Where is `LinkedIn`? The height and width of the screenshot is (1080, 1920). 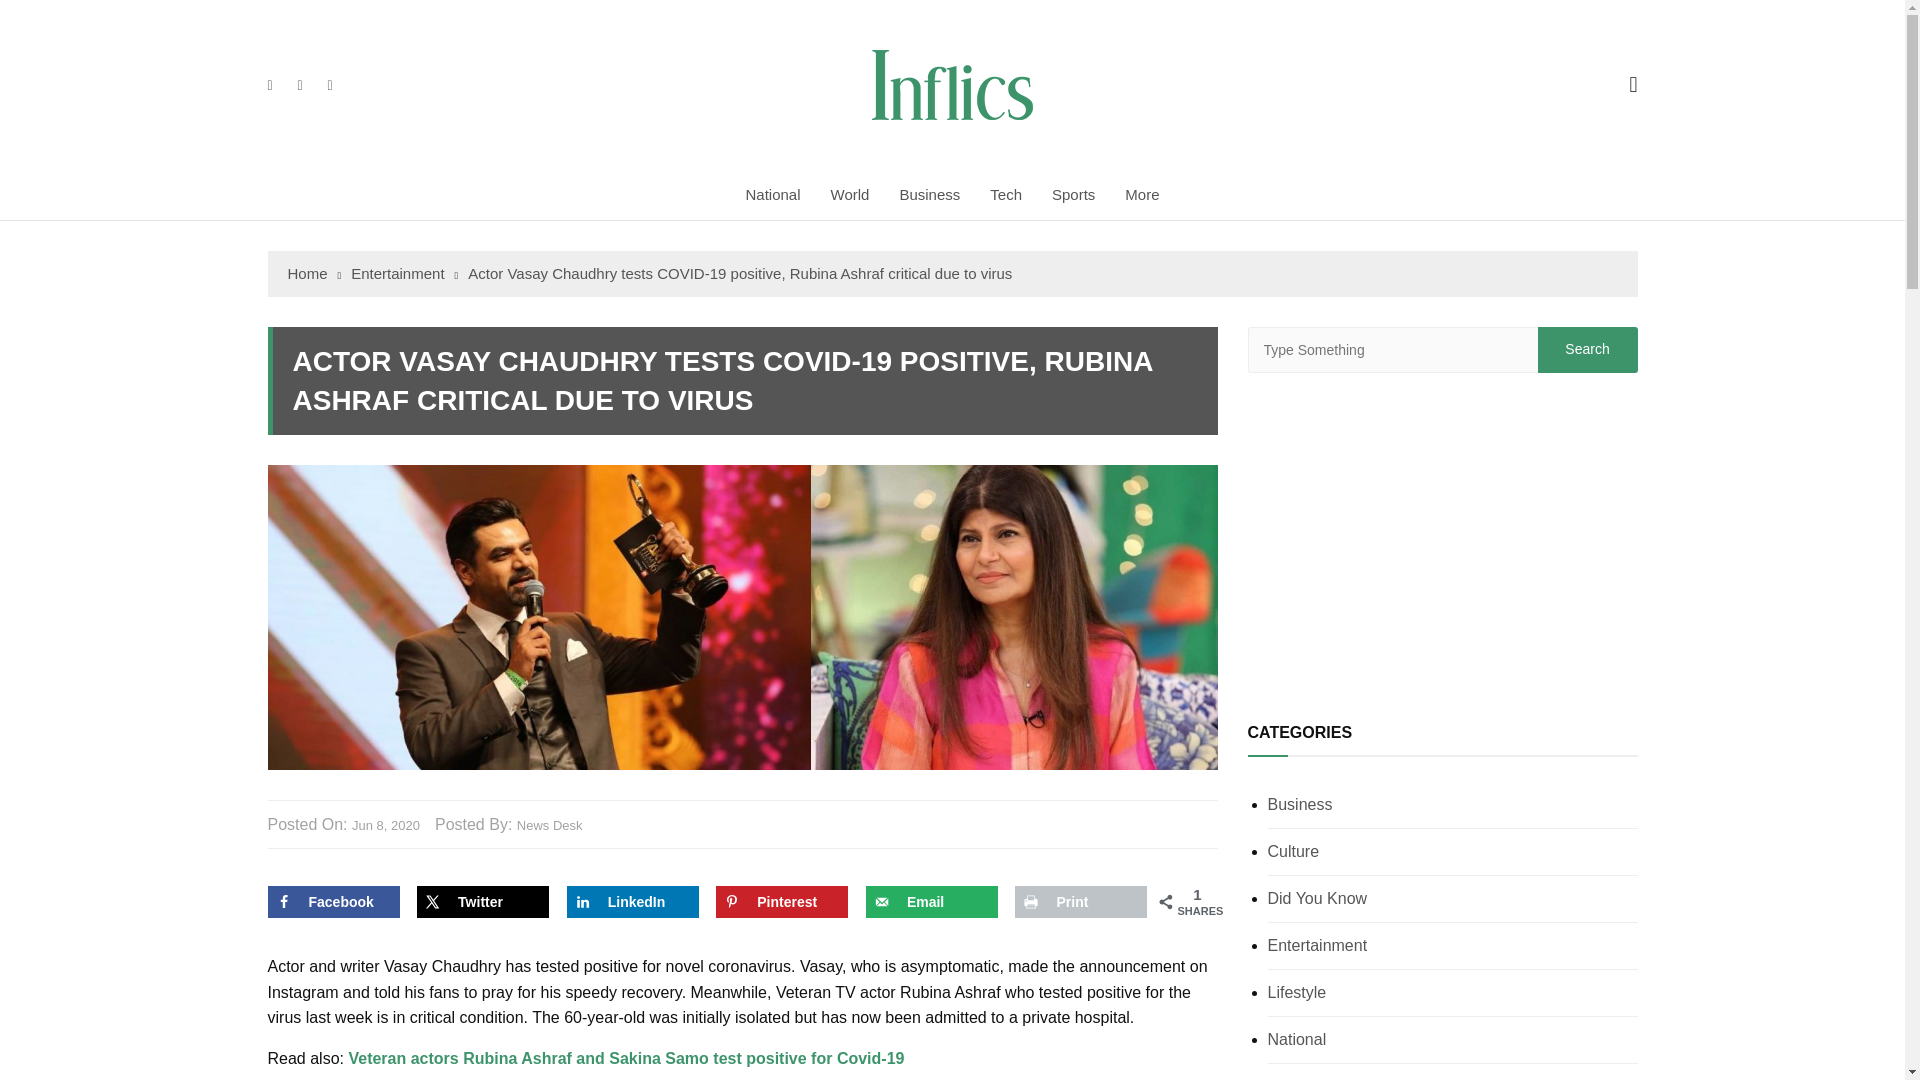 LinkedIn is located at coordinates (632, 902).